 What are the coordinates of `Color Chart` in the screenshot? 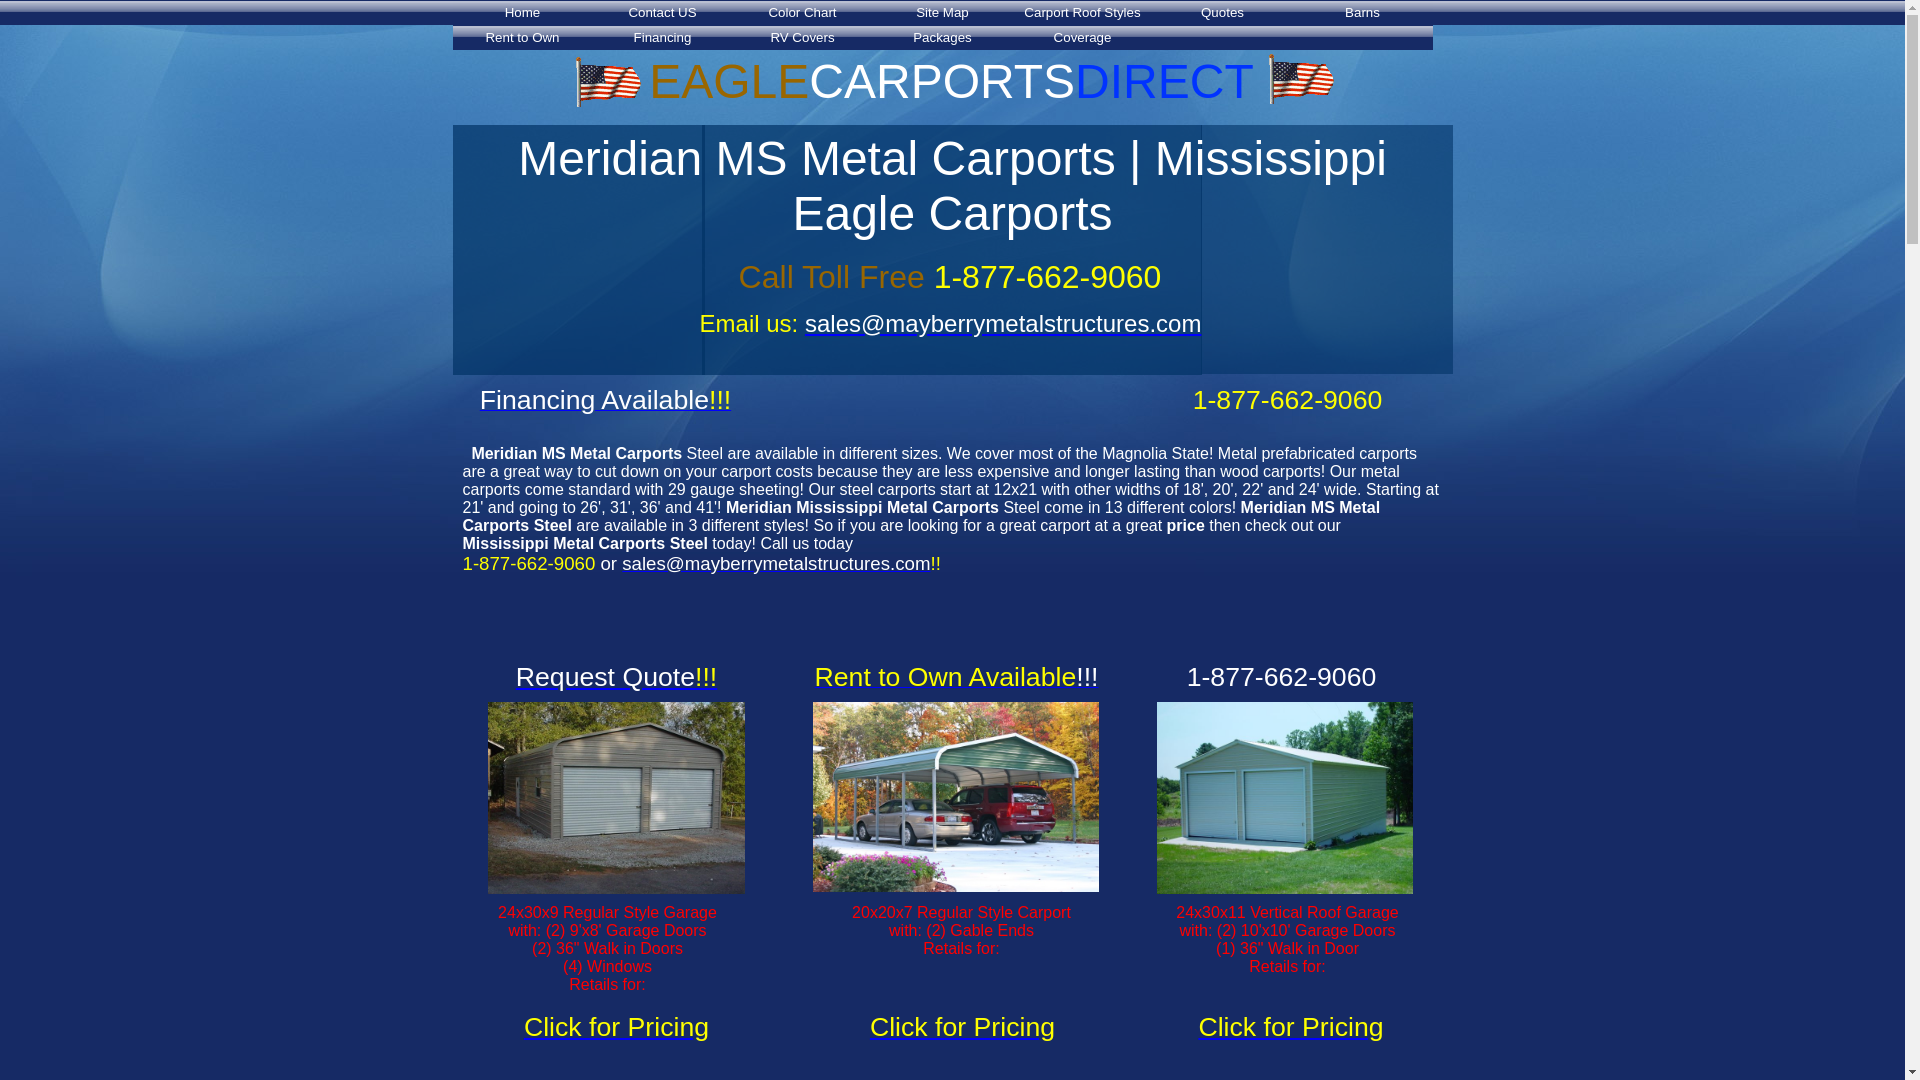 It's located at (801, 15).